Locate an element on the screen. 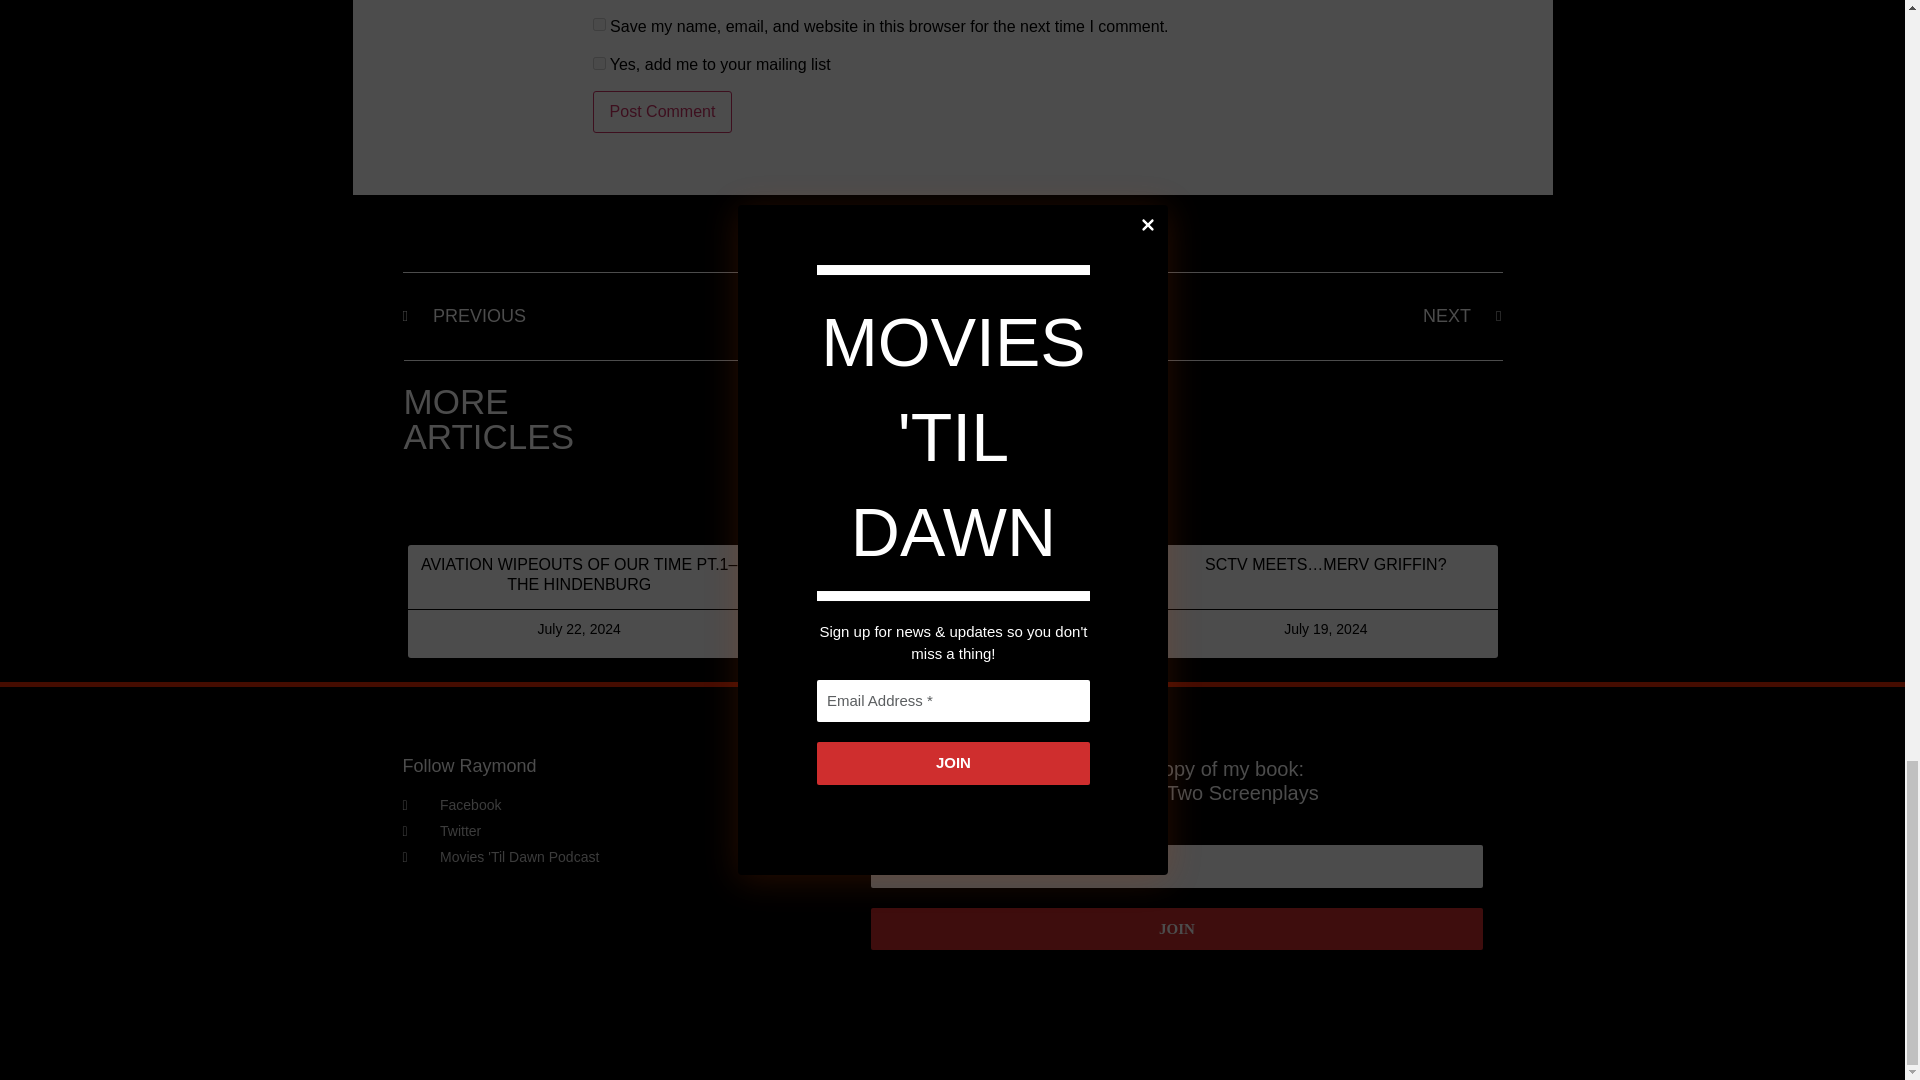 The image size is (1920, 1080). Post Comment is located at coordinates (663, 111).